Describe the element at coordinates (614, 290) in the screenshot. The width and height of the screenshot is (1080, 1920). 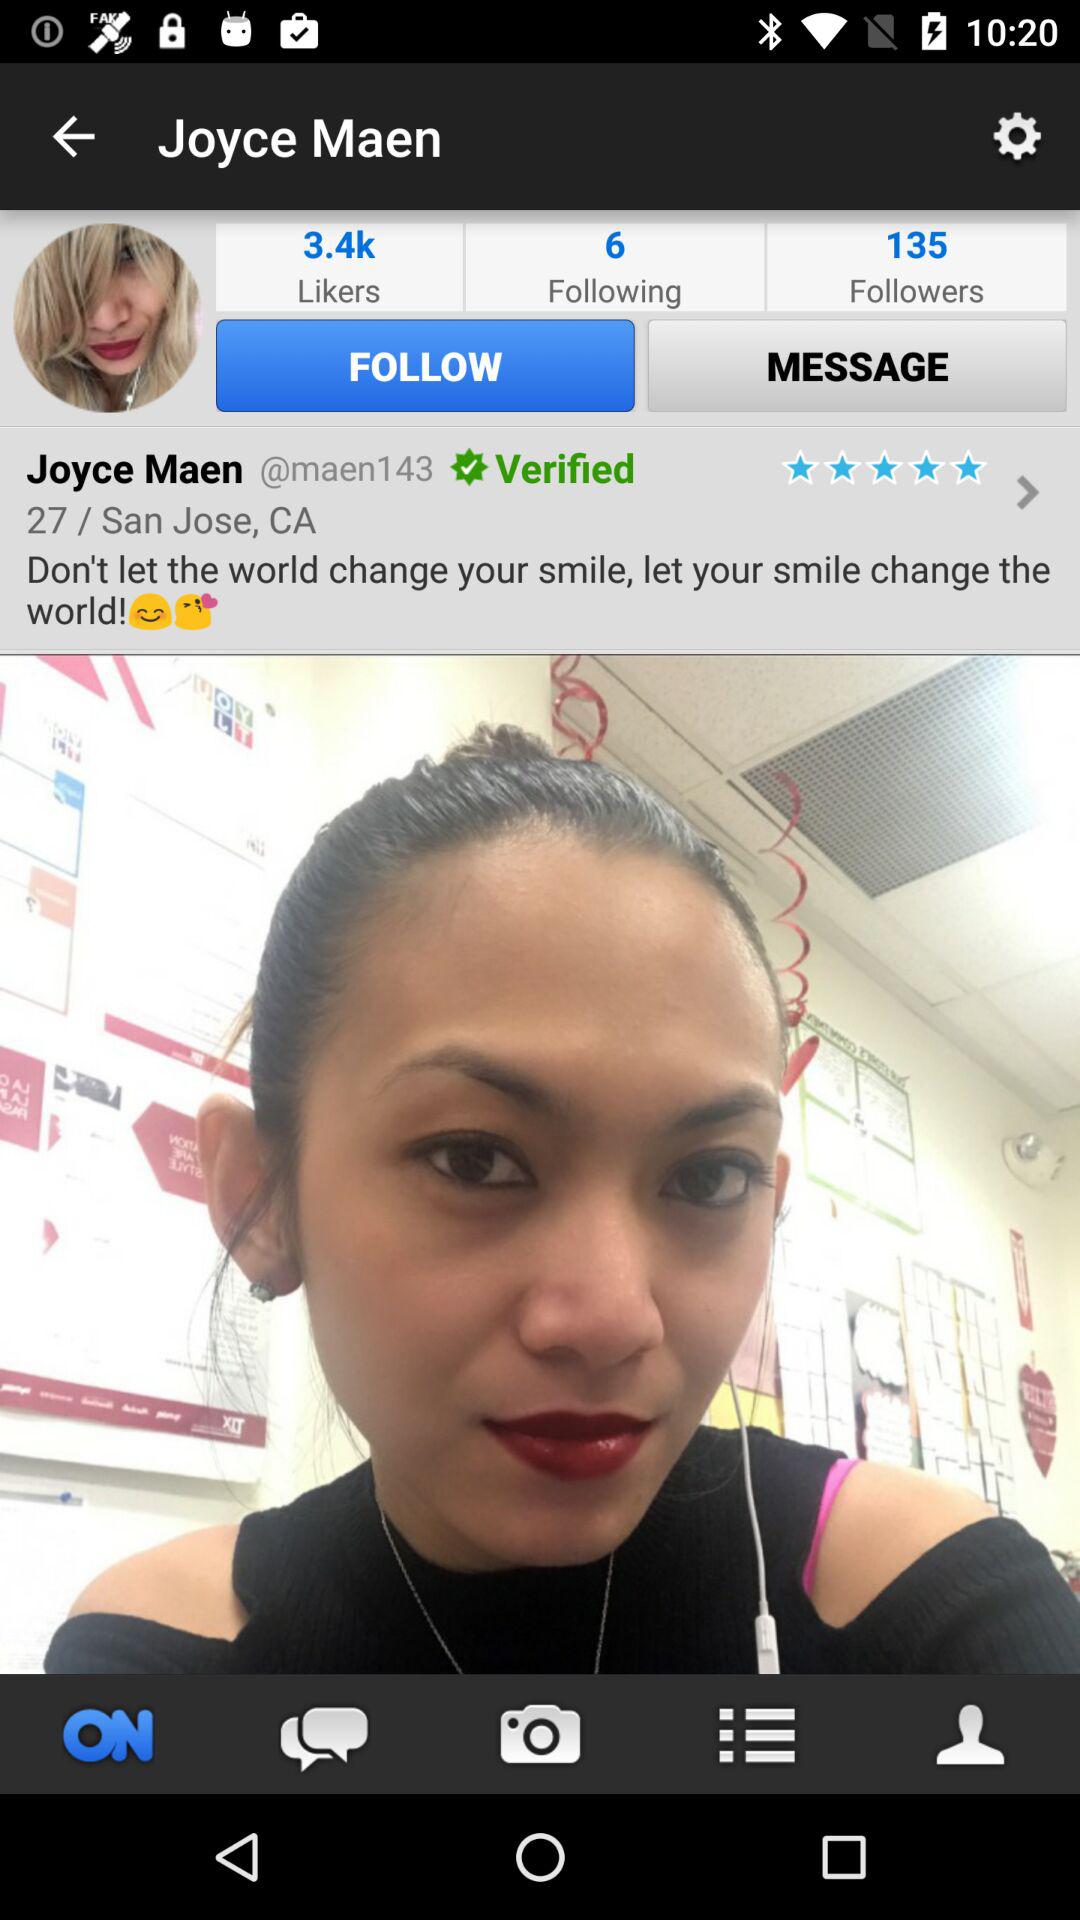
I see `choose icon below 6` at that location.